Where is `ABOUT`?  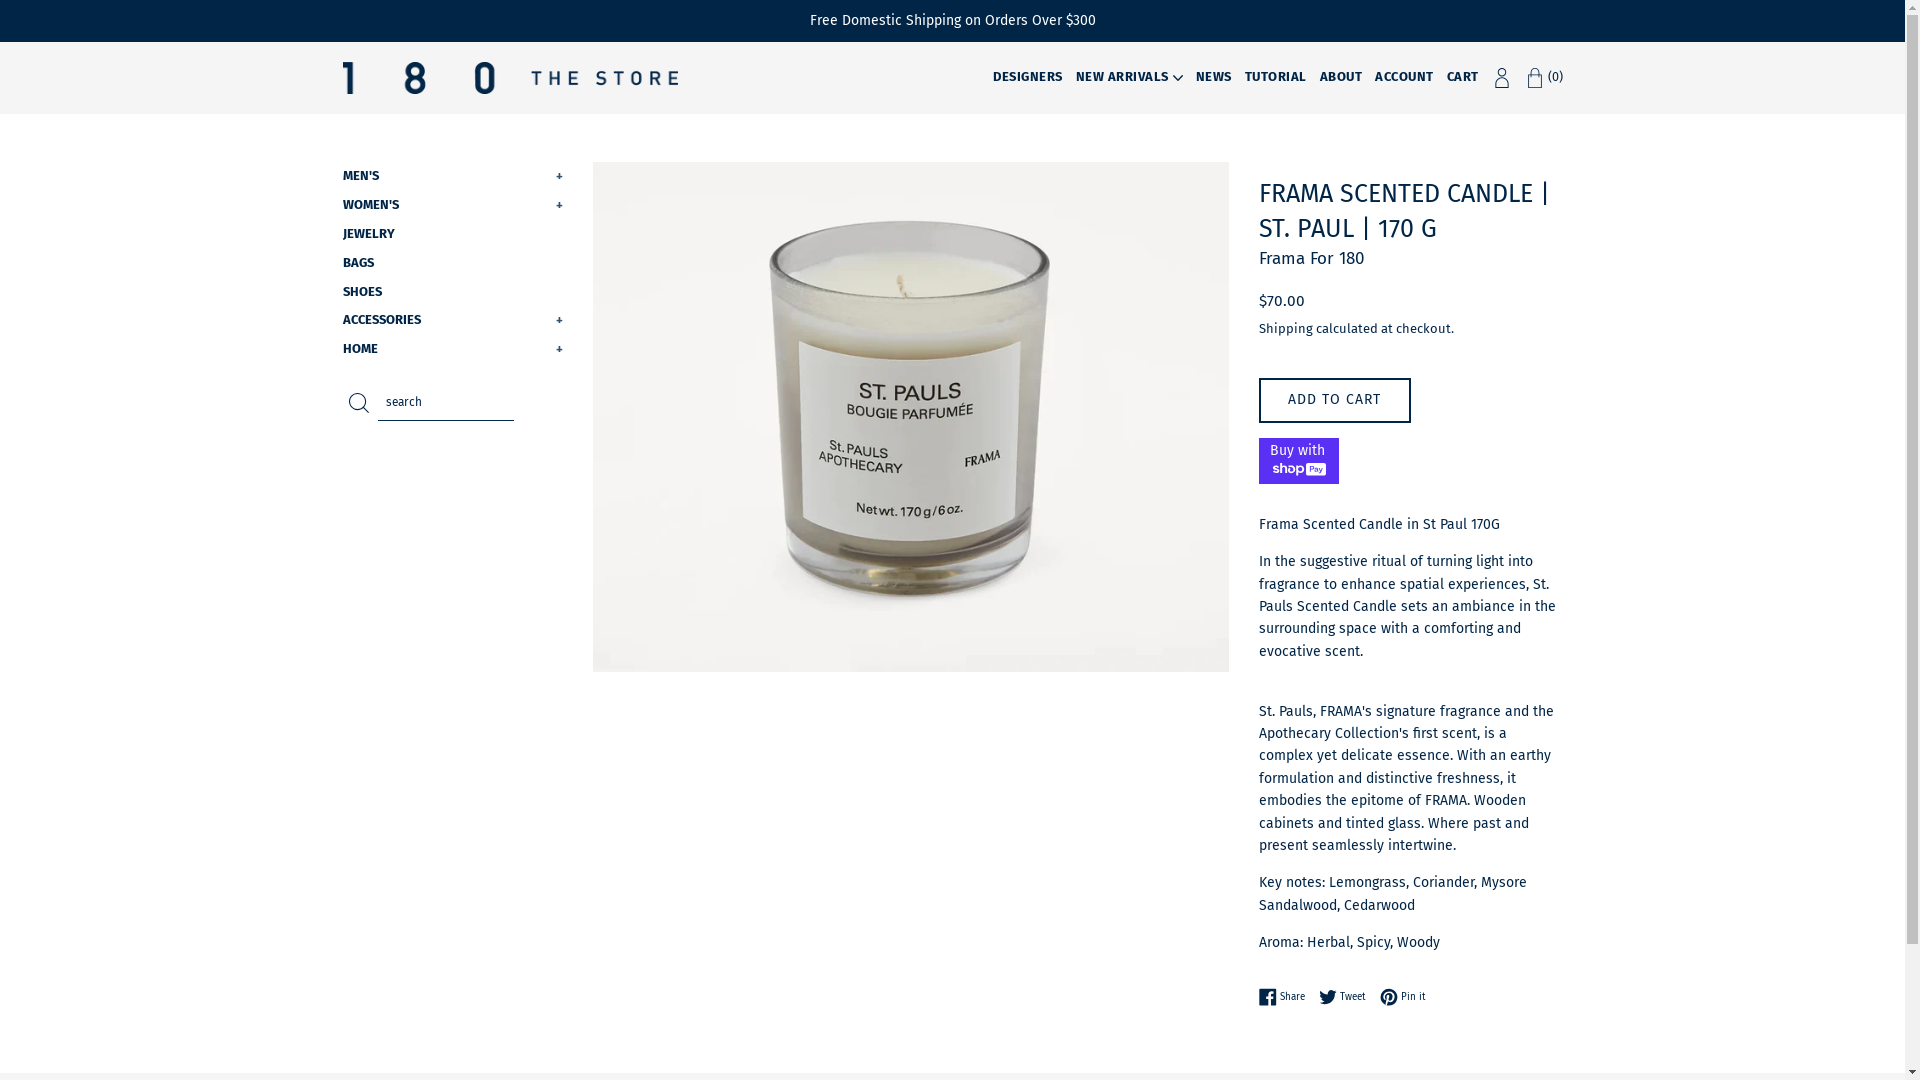
ABOUT is located at coordinates (1342, 76).